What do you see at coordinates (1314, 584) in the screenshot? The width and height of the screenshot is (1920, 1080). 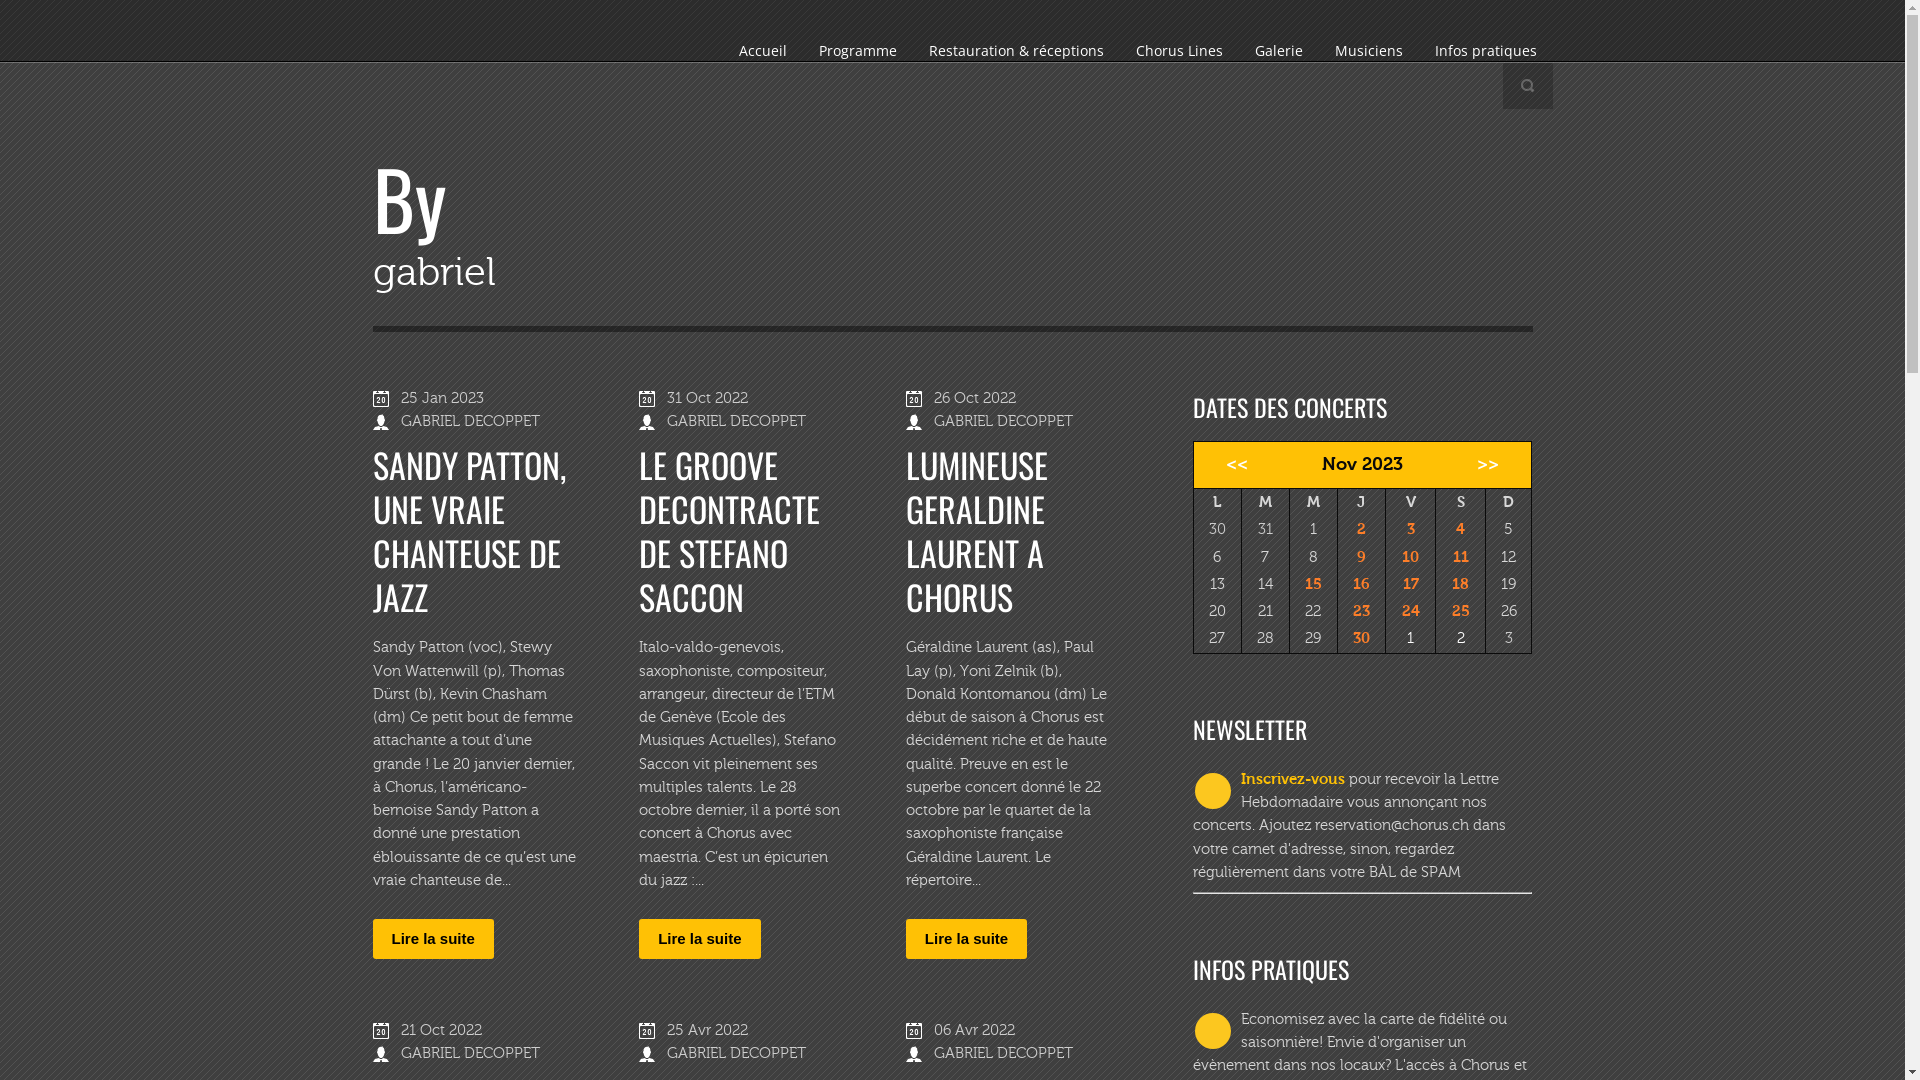 I see `15` at bounding box center [1314, 584].